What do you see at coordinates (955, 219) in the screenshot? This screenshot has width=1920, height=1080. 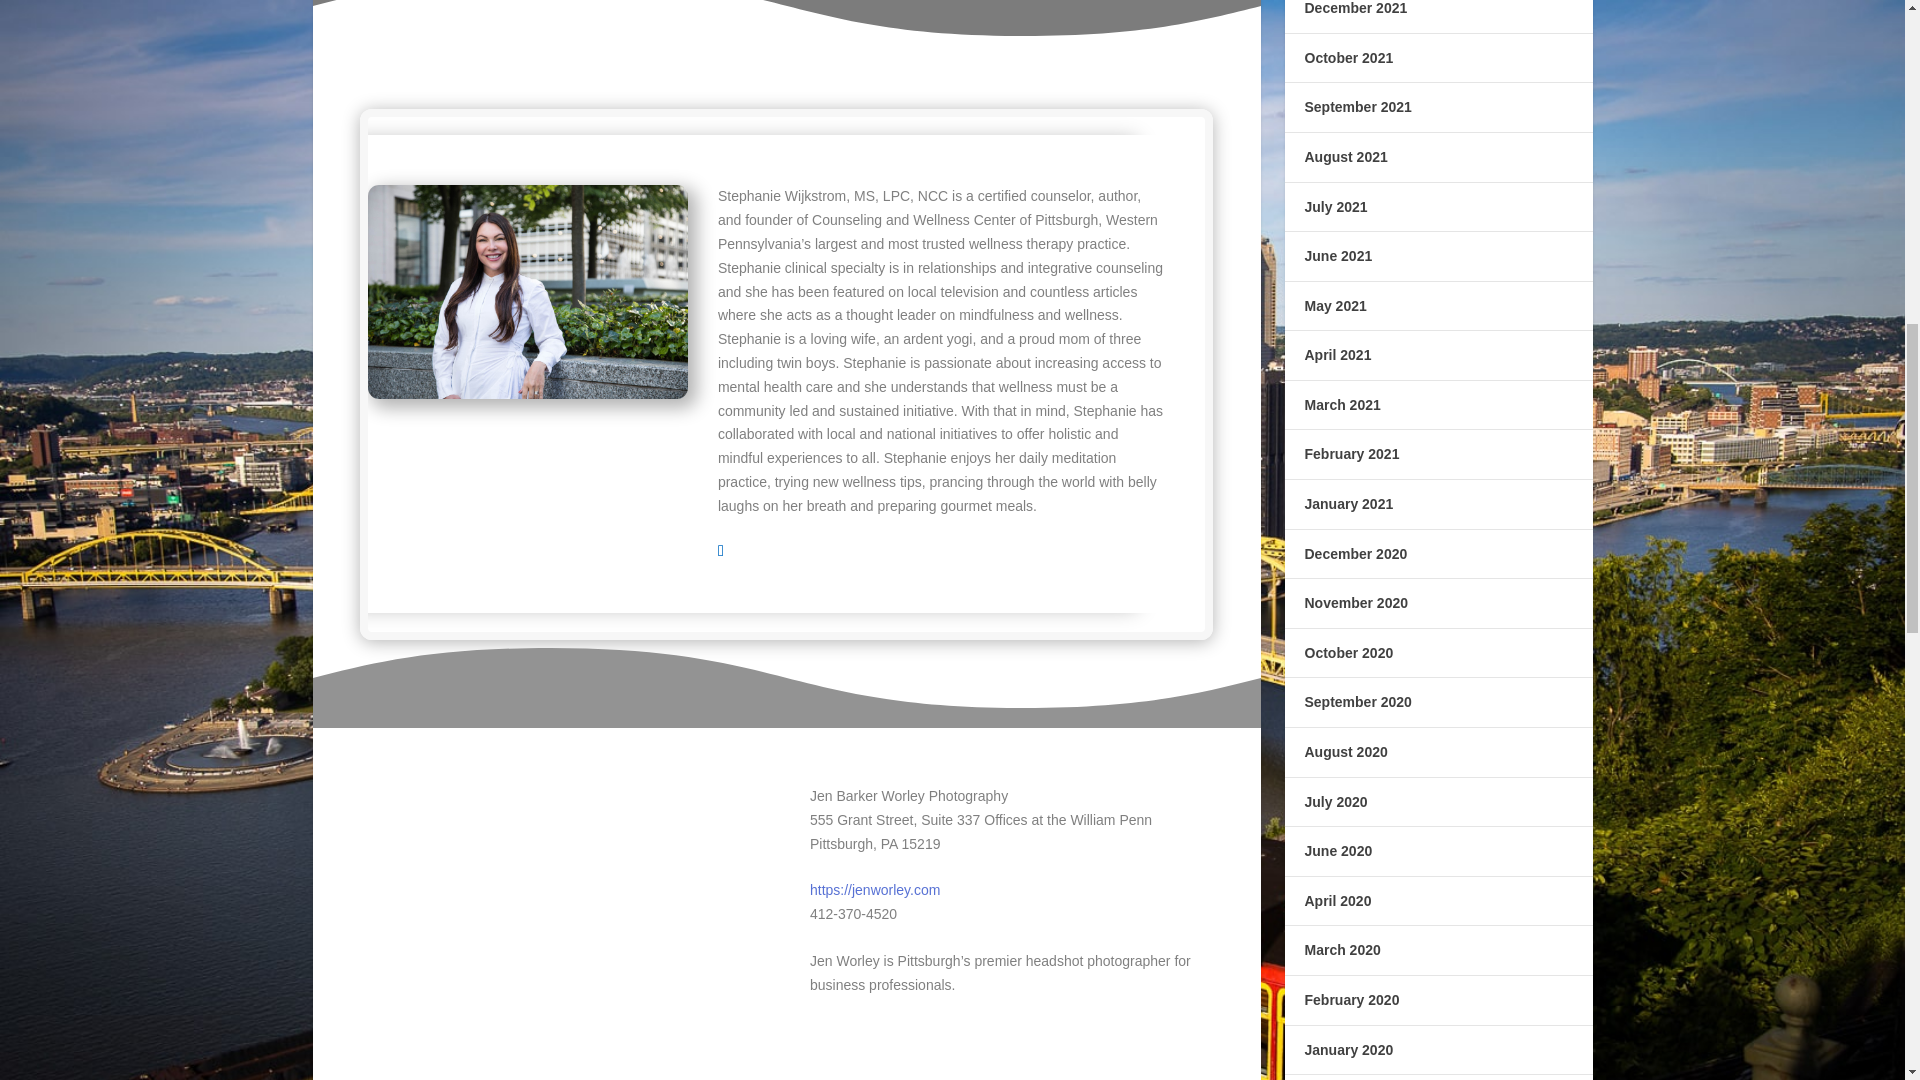 I see `Counseling and Wellness Center of Pittsburgh` at bounding box center [955, 219].